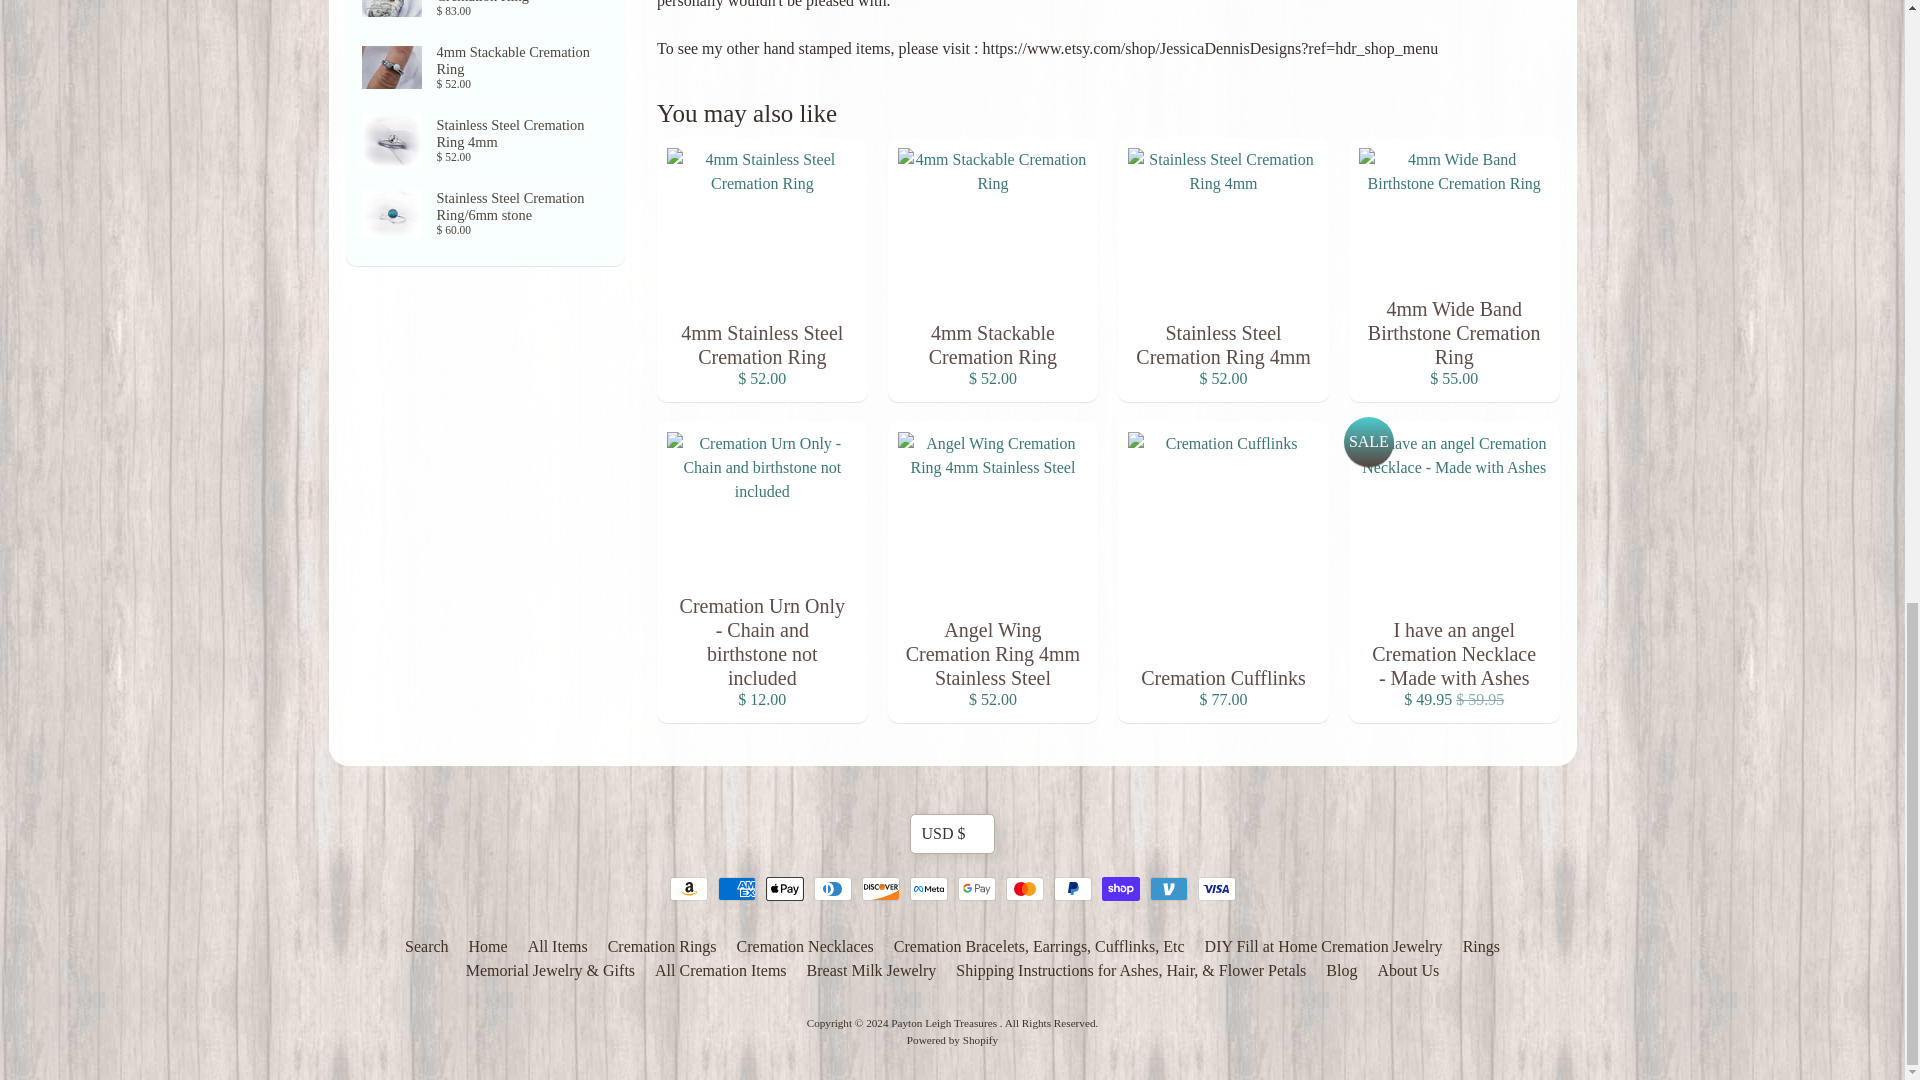 Image resolution: width=1920 pixels, height=1080 pixels. Describe the element at coordinates (977, 888) in the screenshot. I see `Google Pay` at that location.